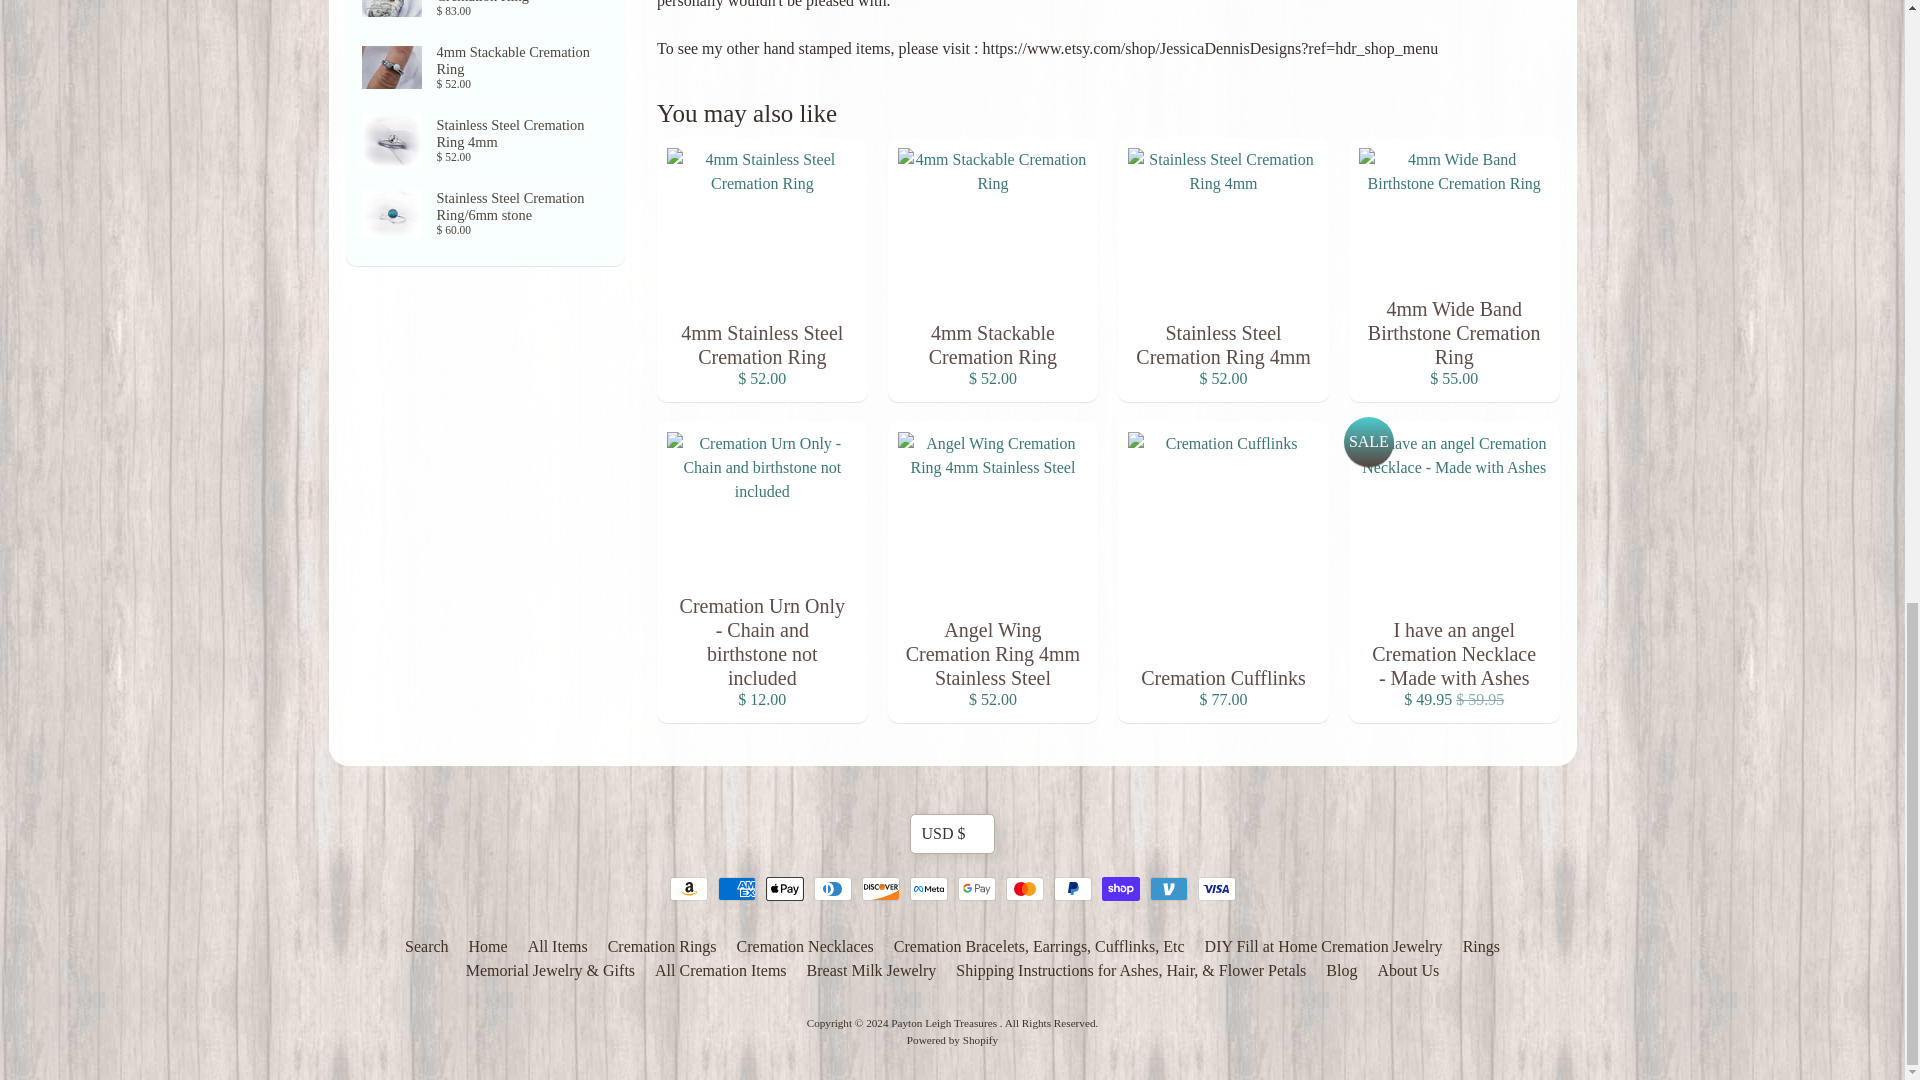 Image resolution: width=1920 pixels, height=1080 pixels. Describe the element at coordinates (977, 888) in the screenshot. I see `Google Pay` at that location.